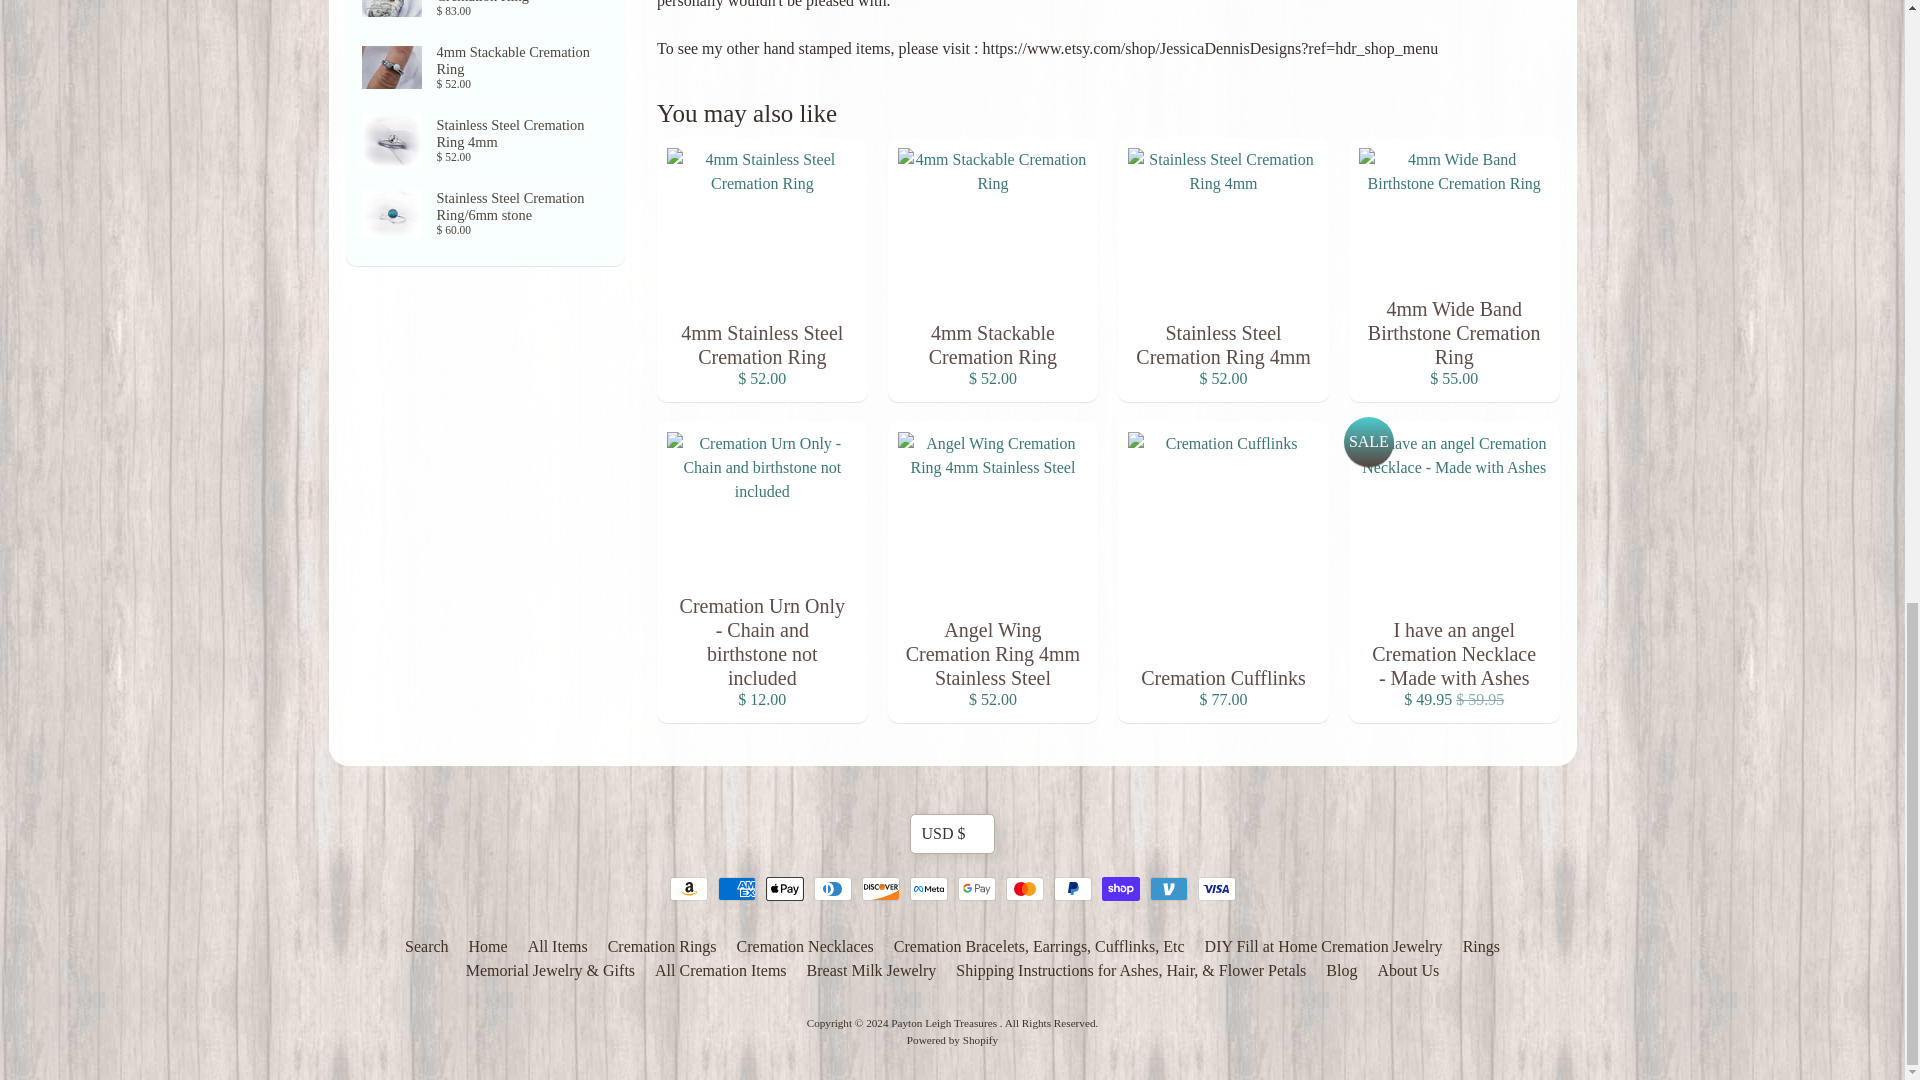 Image resolution: width=1920 pixels, height=1080 pixels. Describe the element at coordinates (977, 888) in the screenshot. I see `Google Pay` at that location.